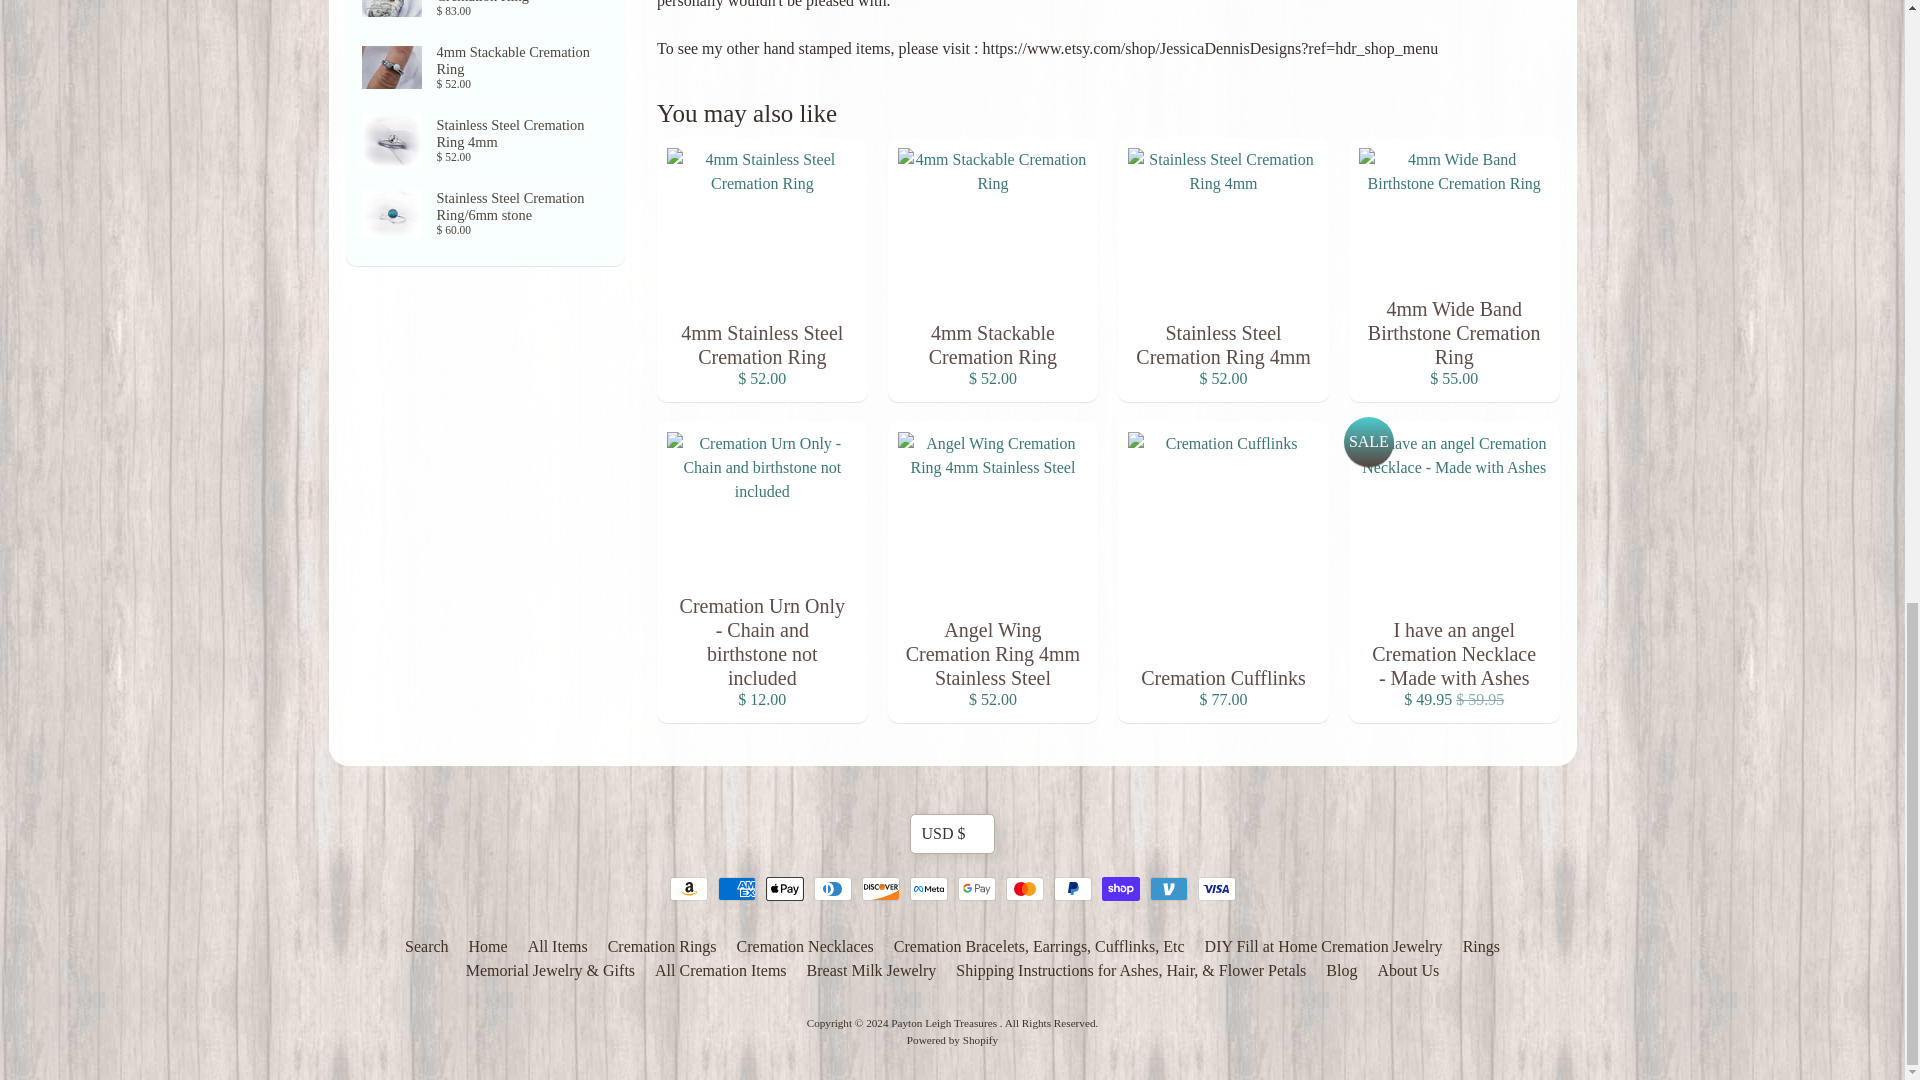 Image resolution: width=1920 pixels, height=1080 pixels. Describe the element at coordinates (977, 888) in the screenshot. I see `Google Pay` at that location.